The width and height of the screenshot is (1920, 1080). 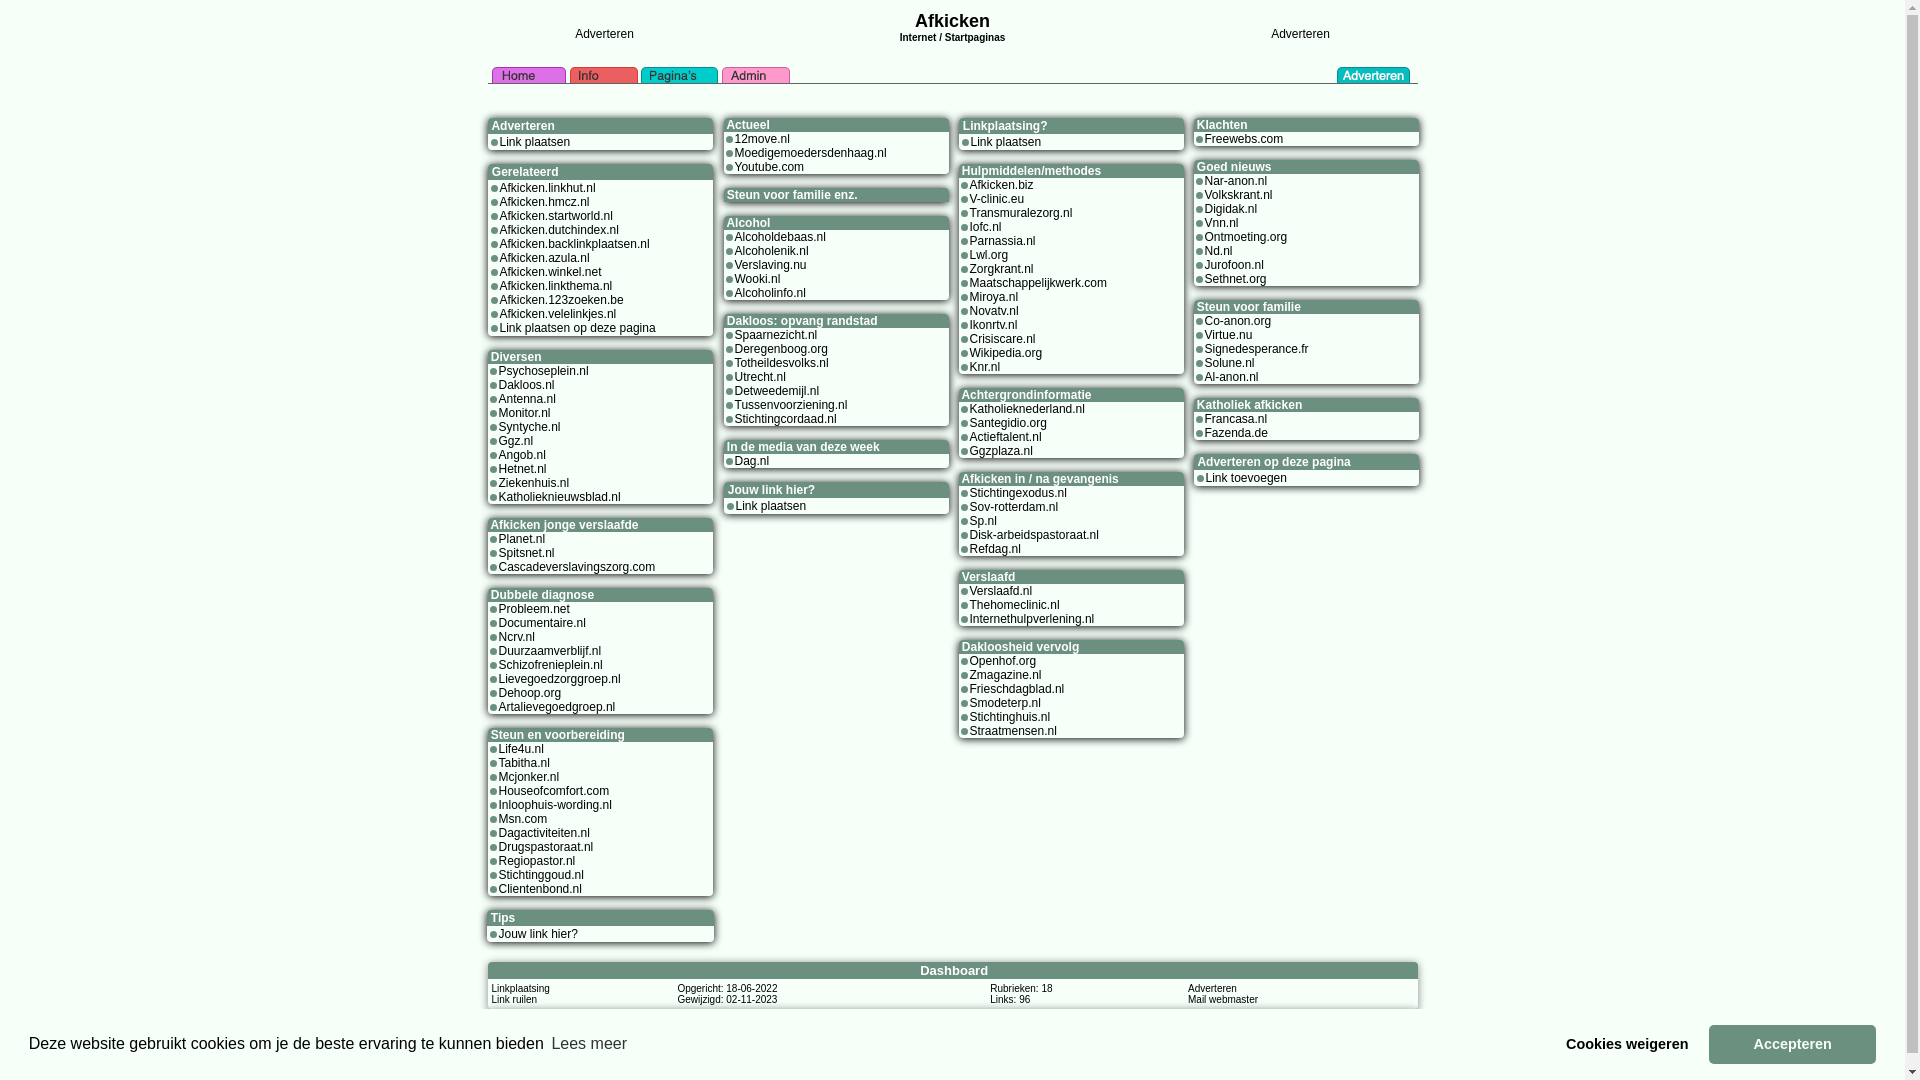 I want to click on Zmagazine.nl, so click(x=1006, y=675).